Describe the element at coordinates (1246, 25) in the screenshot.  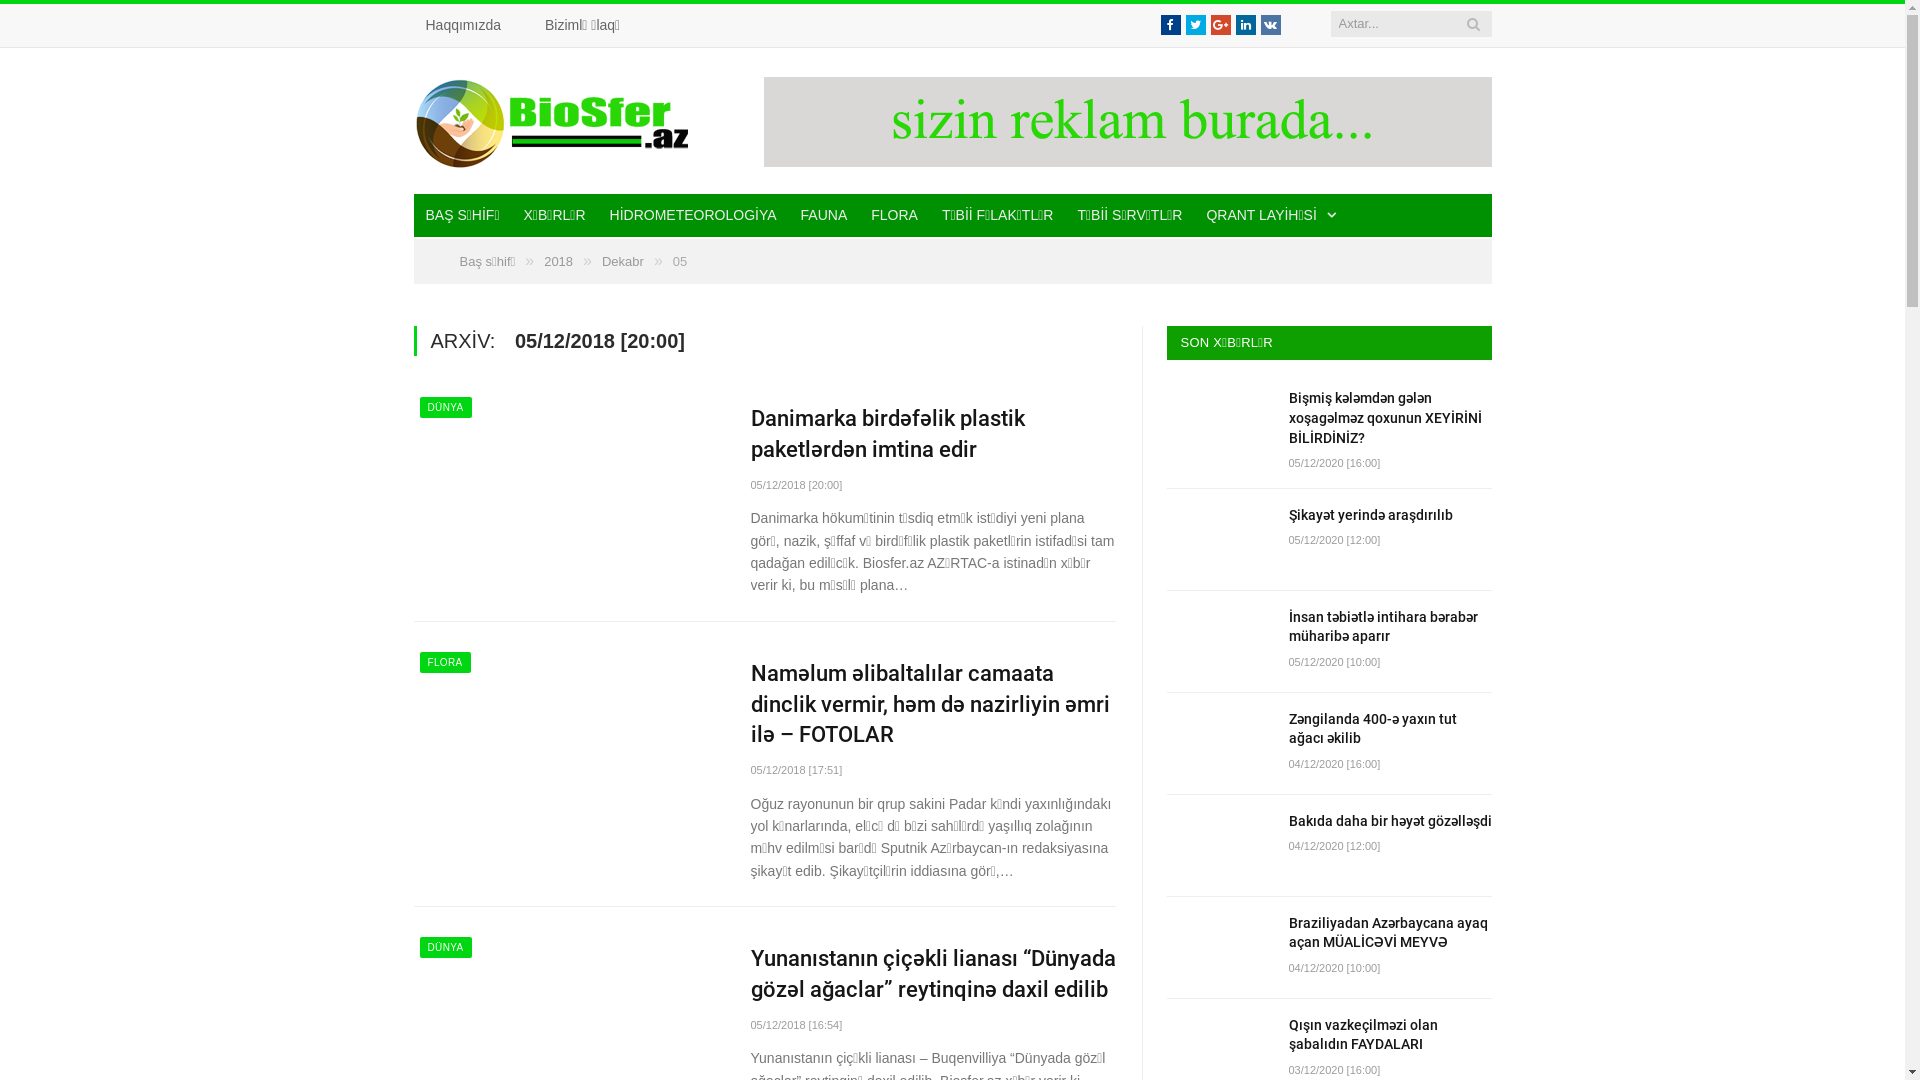
I see `LinkedIn` at that location.